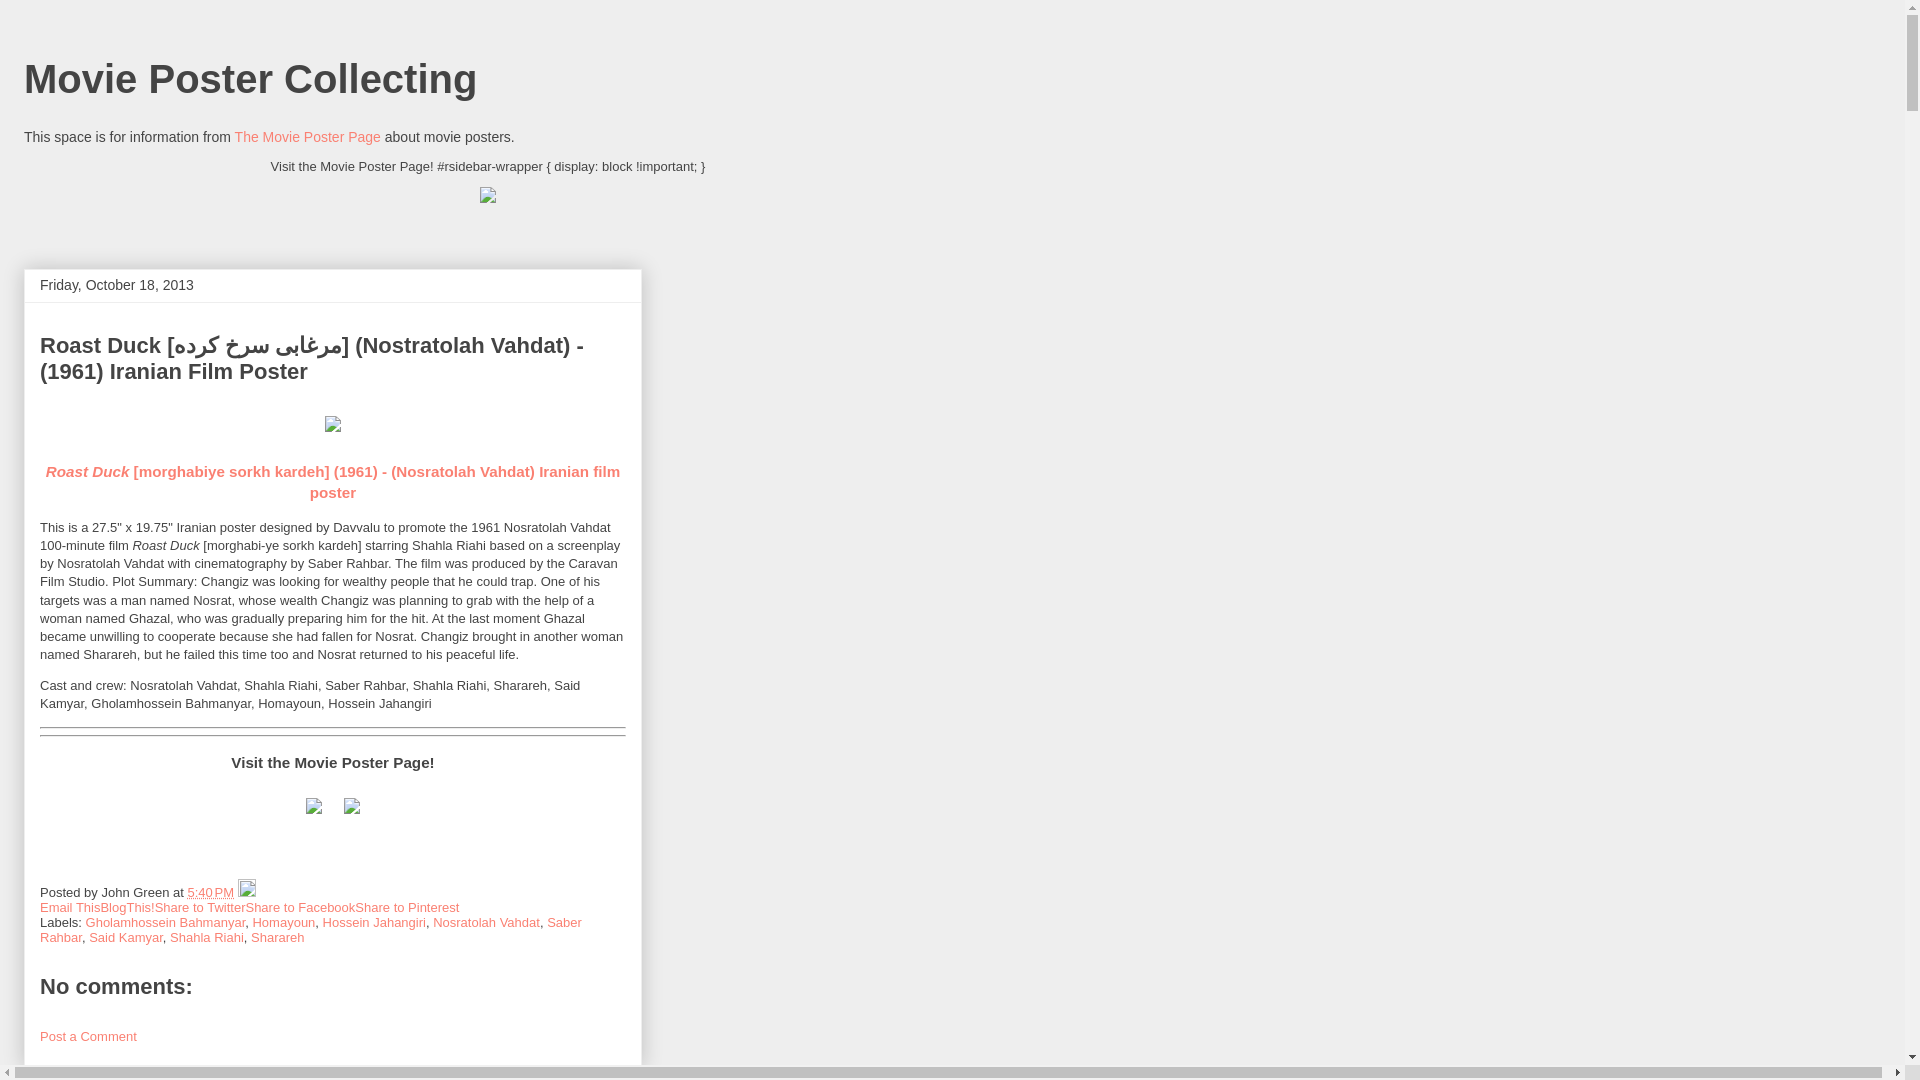  Describe the element at coordinates (406, 906) in the screenshot. I see `Share to Pinterest` at that location.